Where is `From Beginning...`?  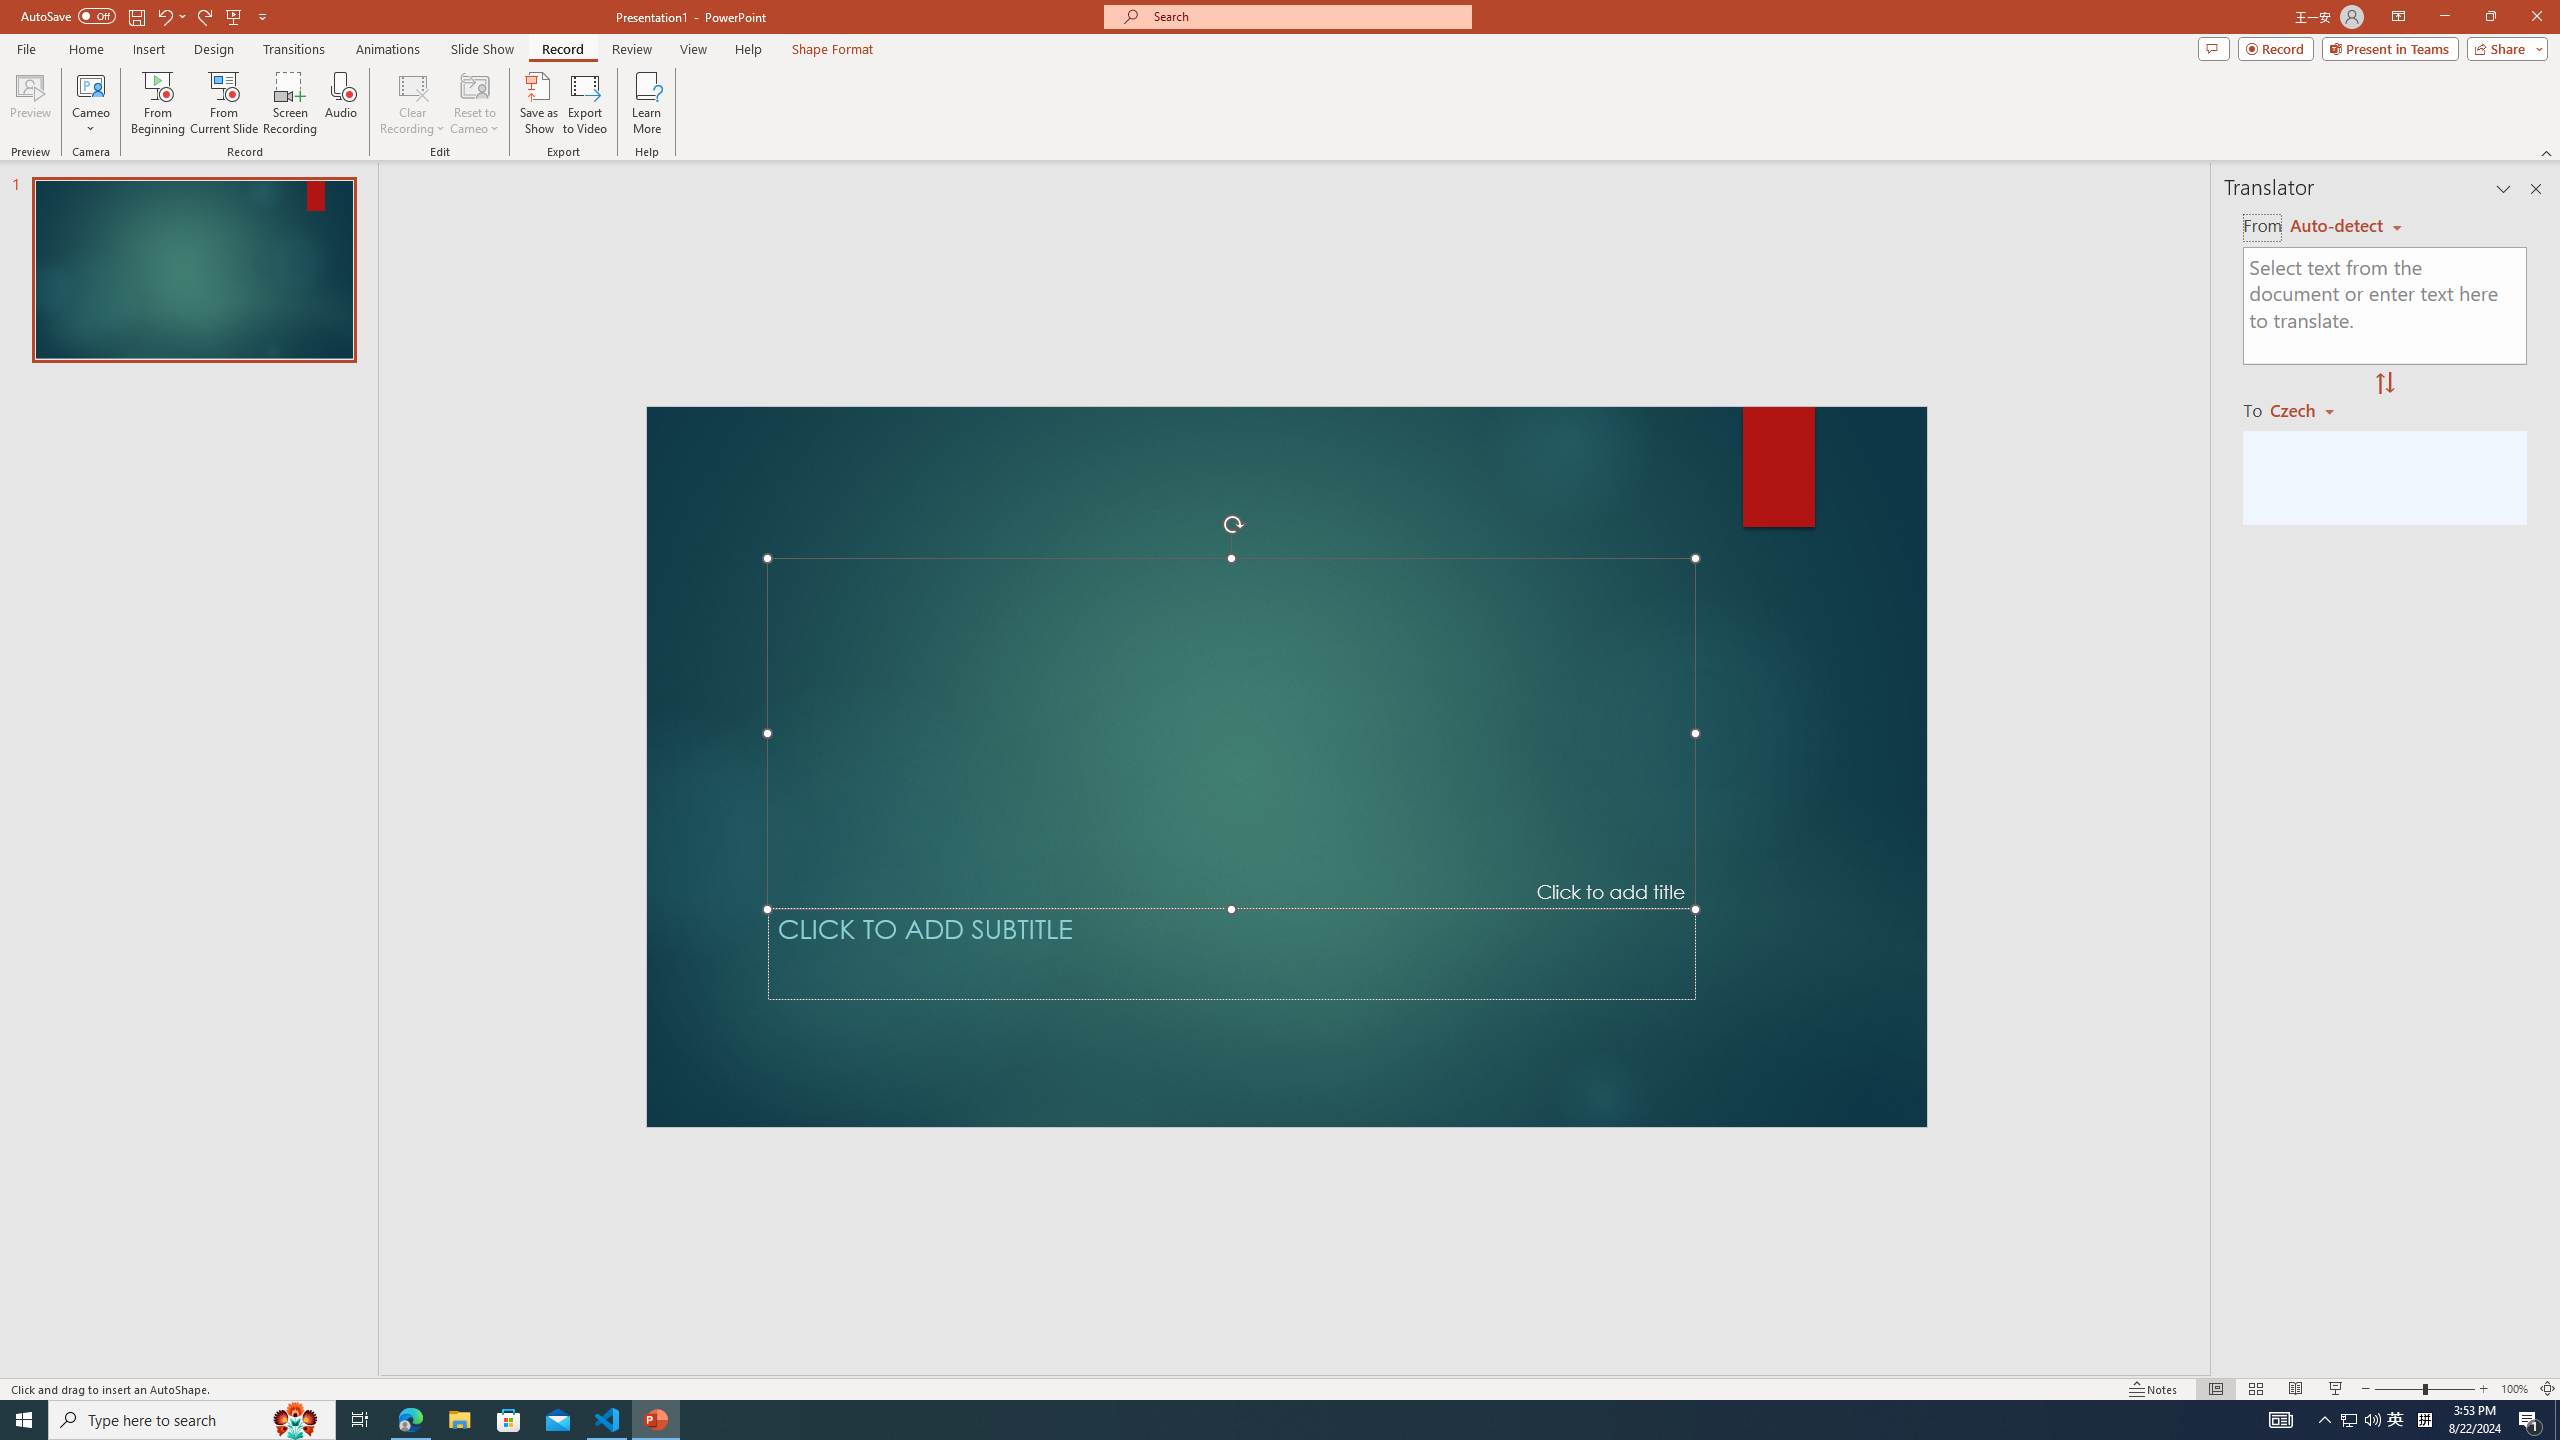
From Beginning... is located at coordinates (157, 103).